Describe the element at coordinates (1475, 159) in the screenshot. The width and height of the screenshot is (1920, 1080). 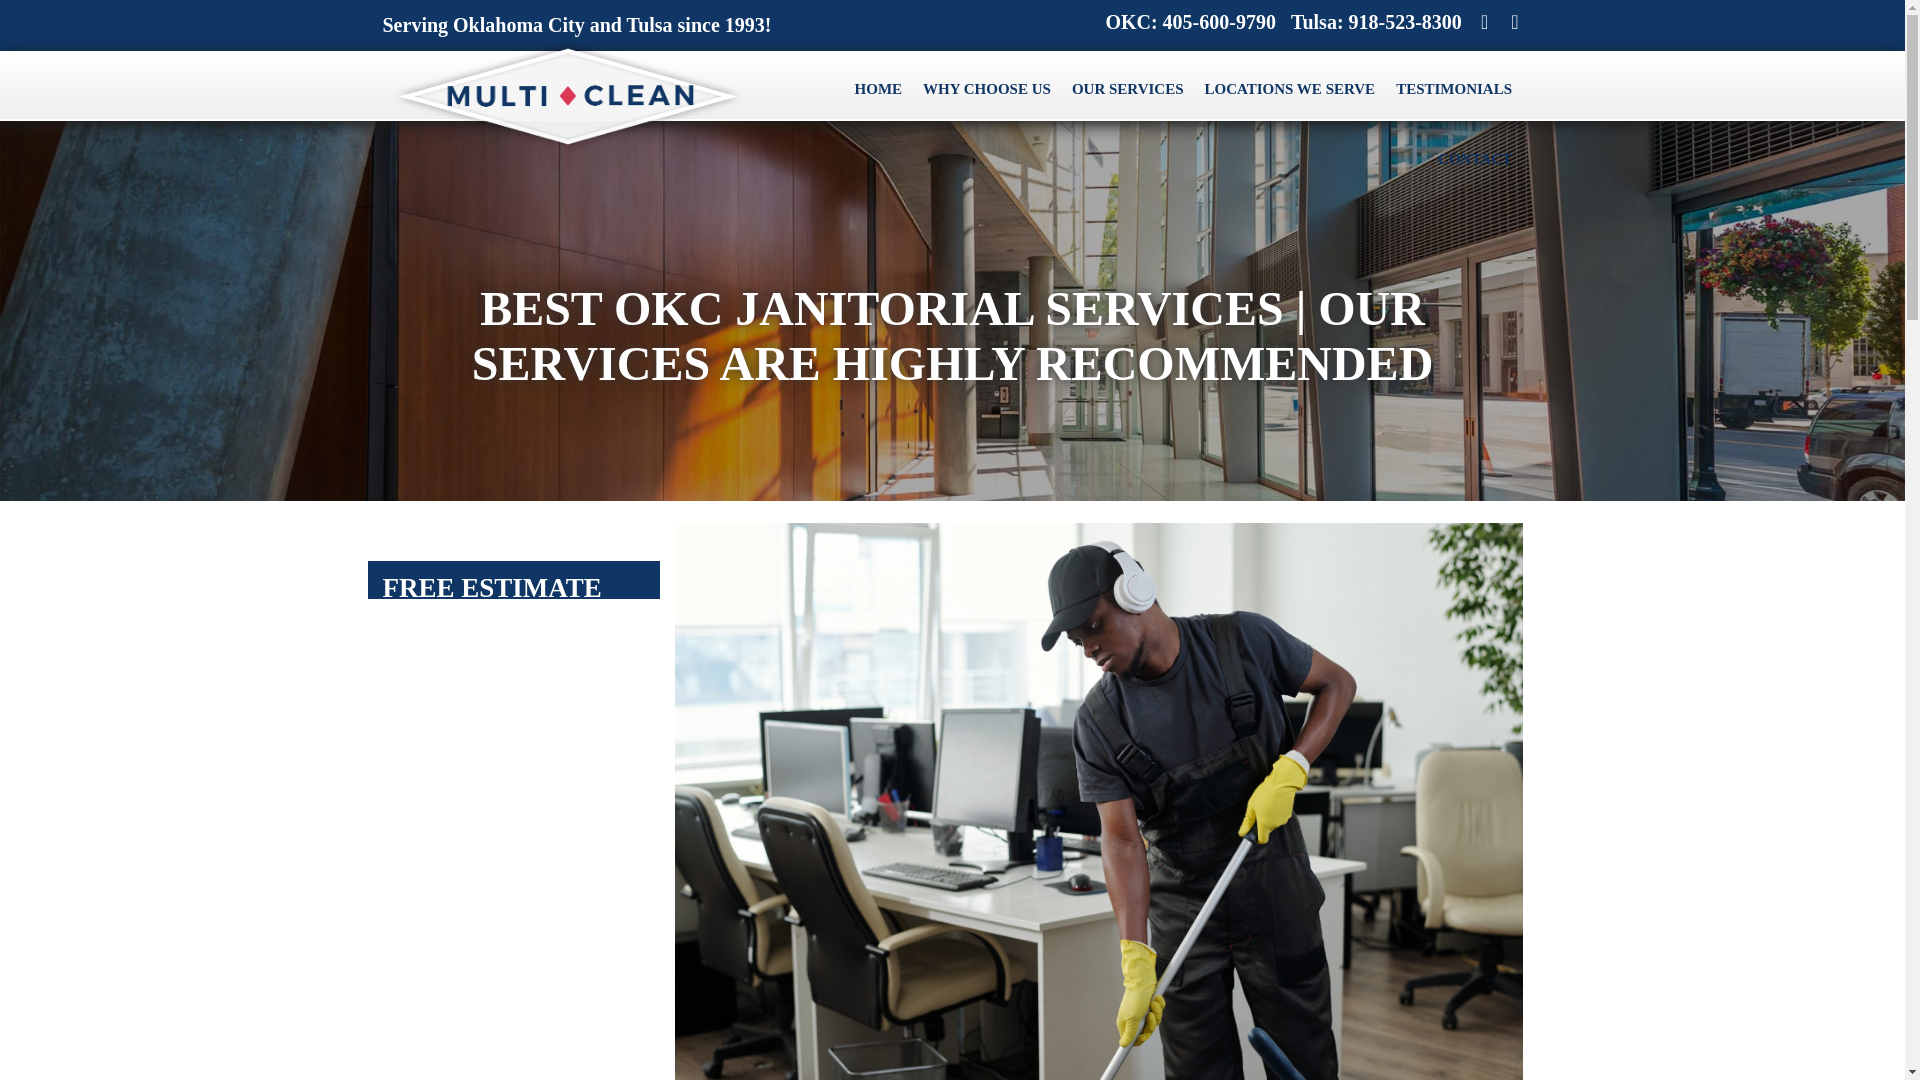
I see `CONTACT` at that location.